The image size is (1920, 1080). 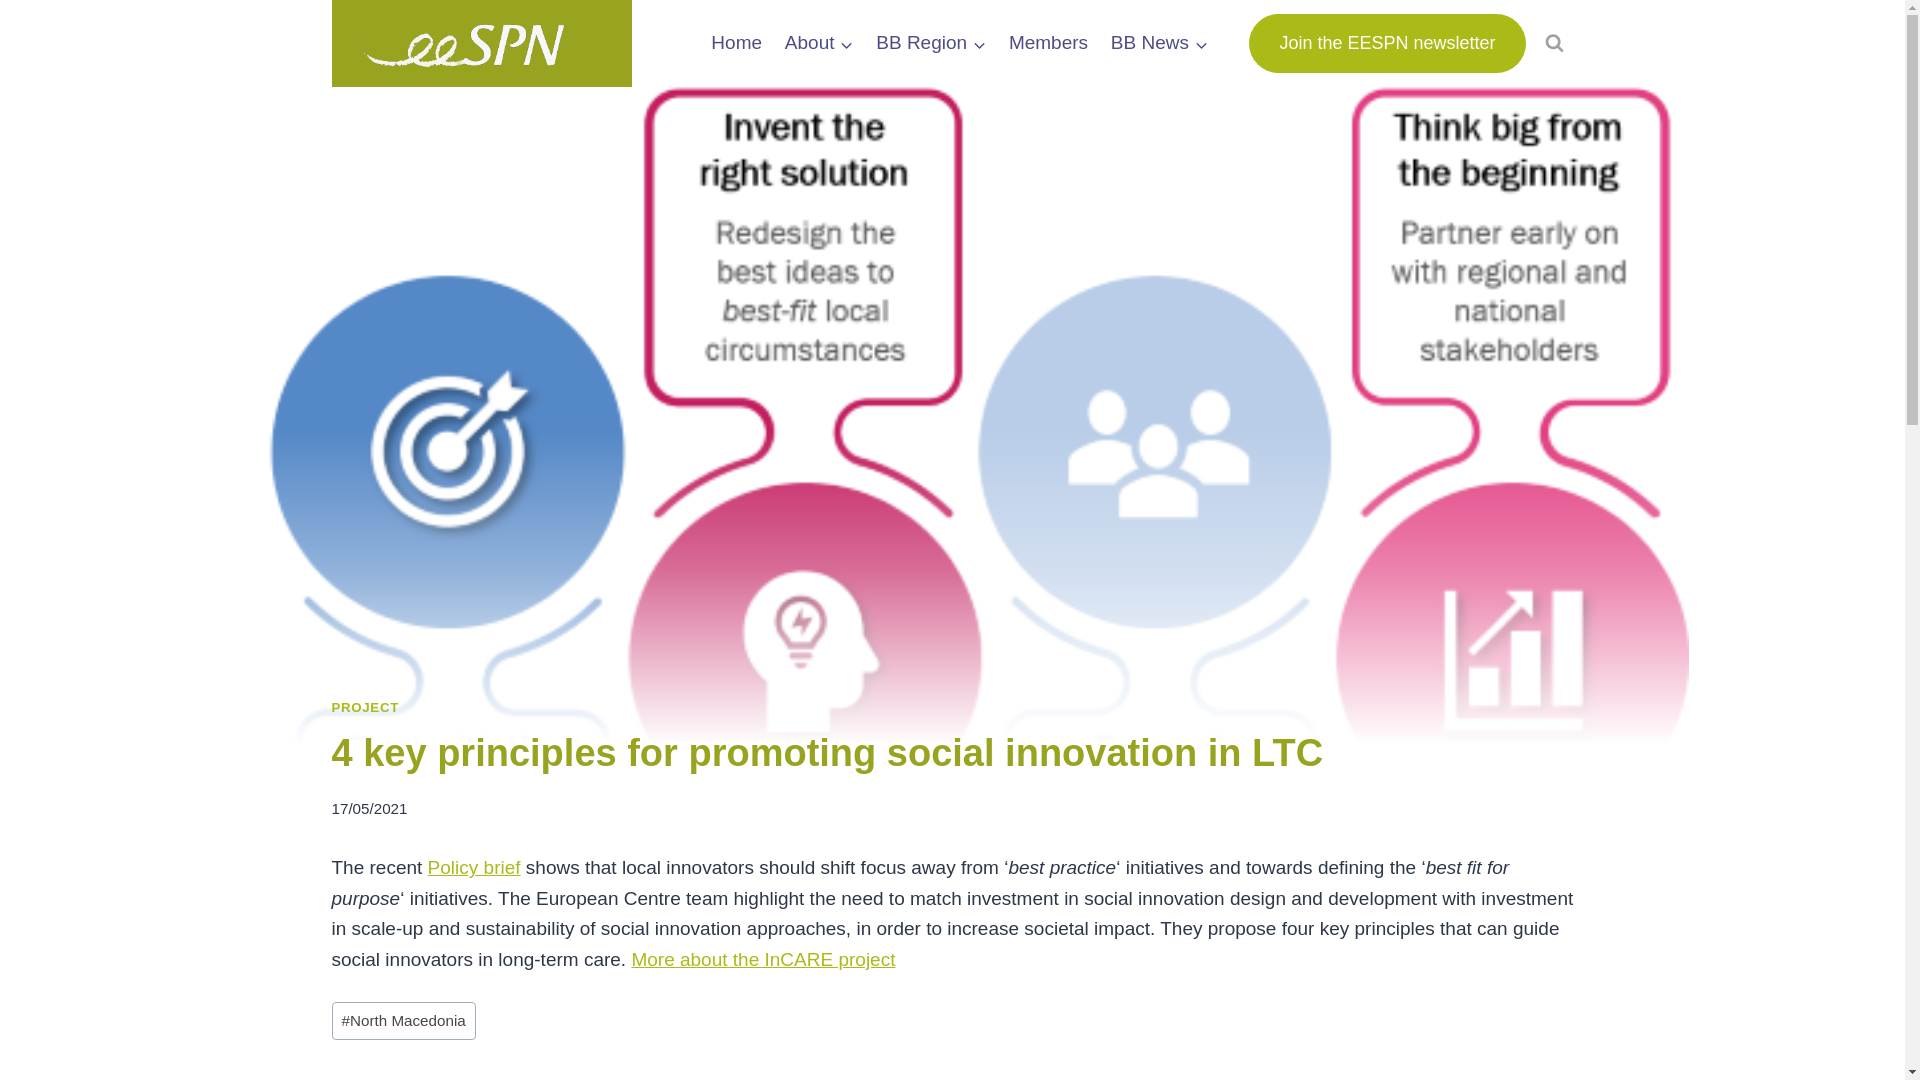 I want to click on Join the EESPN newsletter, so click(x=1386, y=44).